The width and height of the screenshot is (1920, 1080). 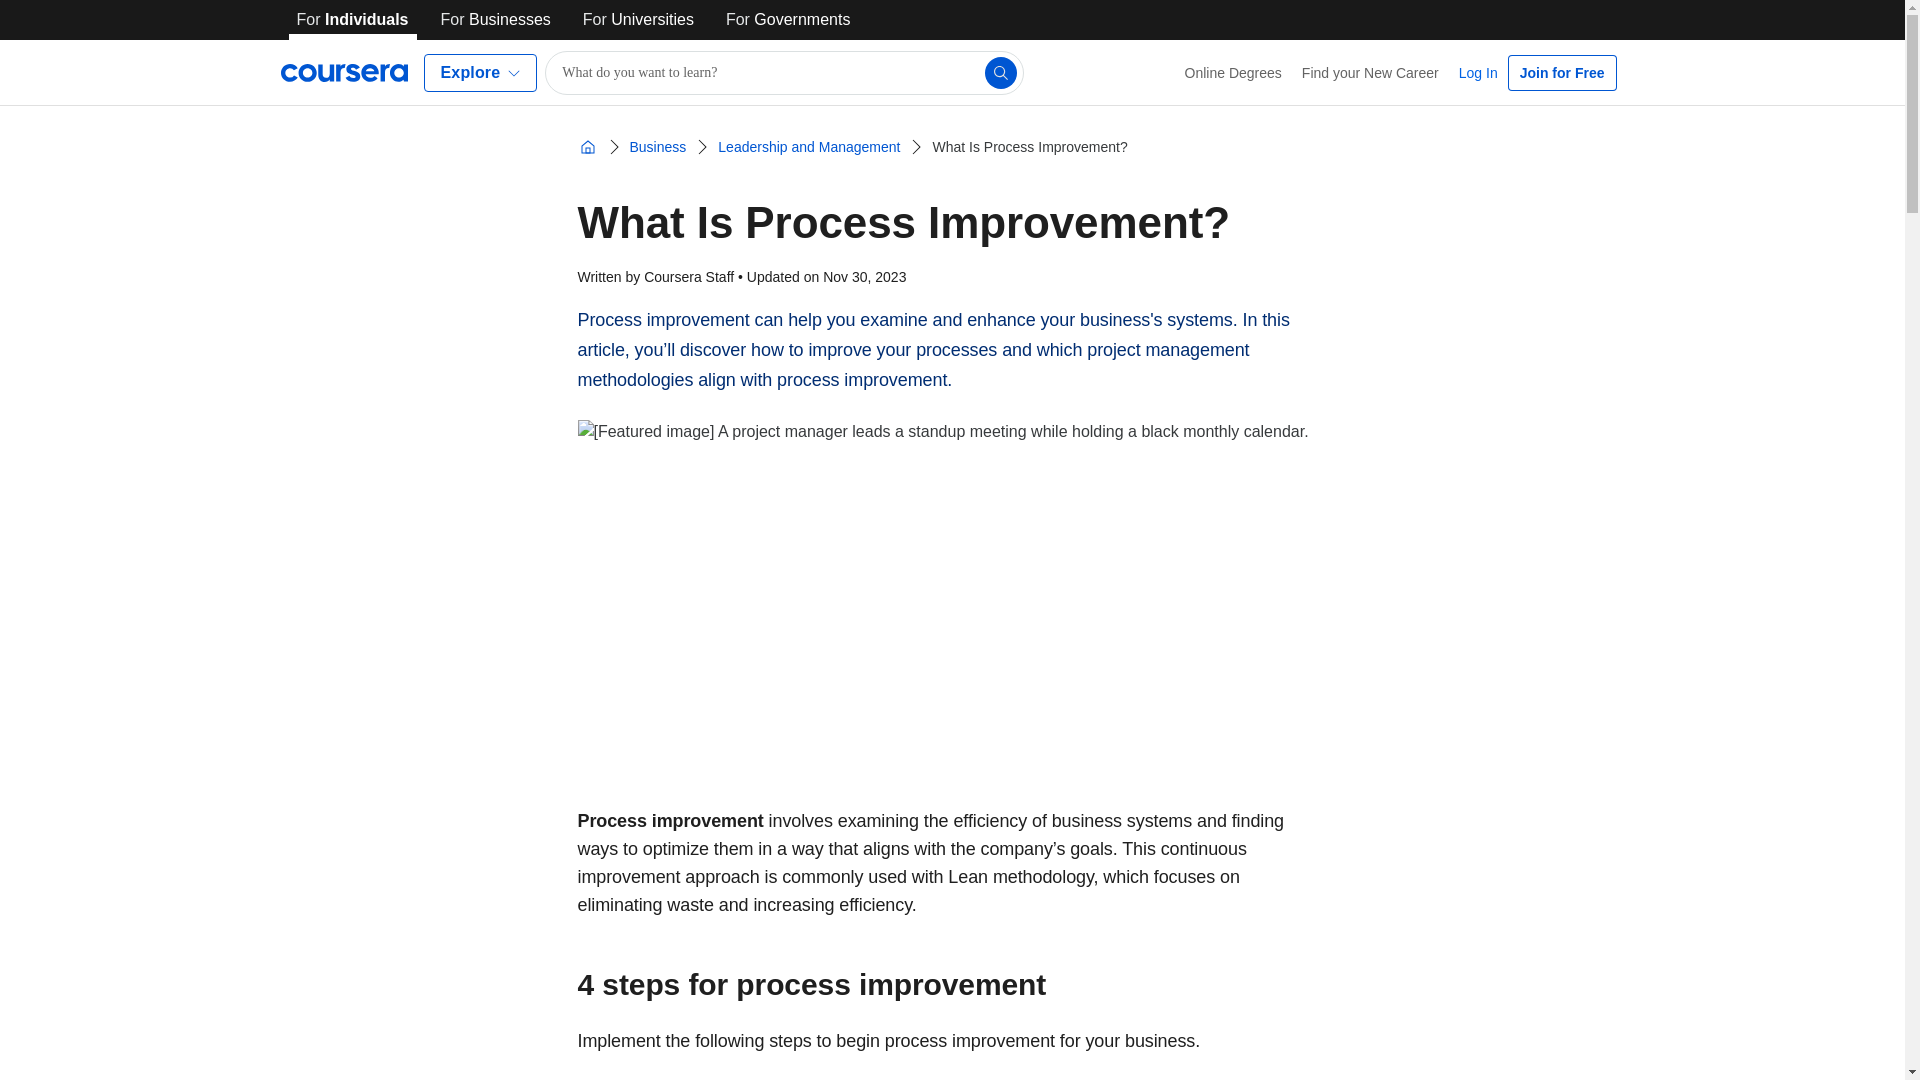 I want to click on For Businesses, so click(x=496, y=20).